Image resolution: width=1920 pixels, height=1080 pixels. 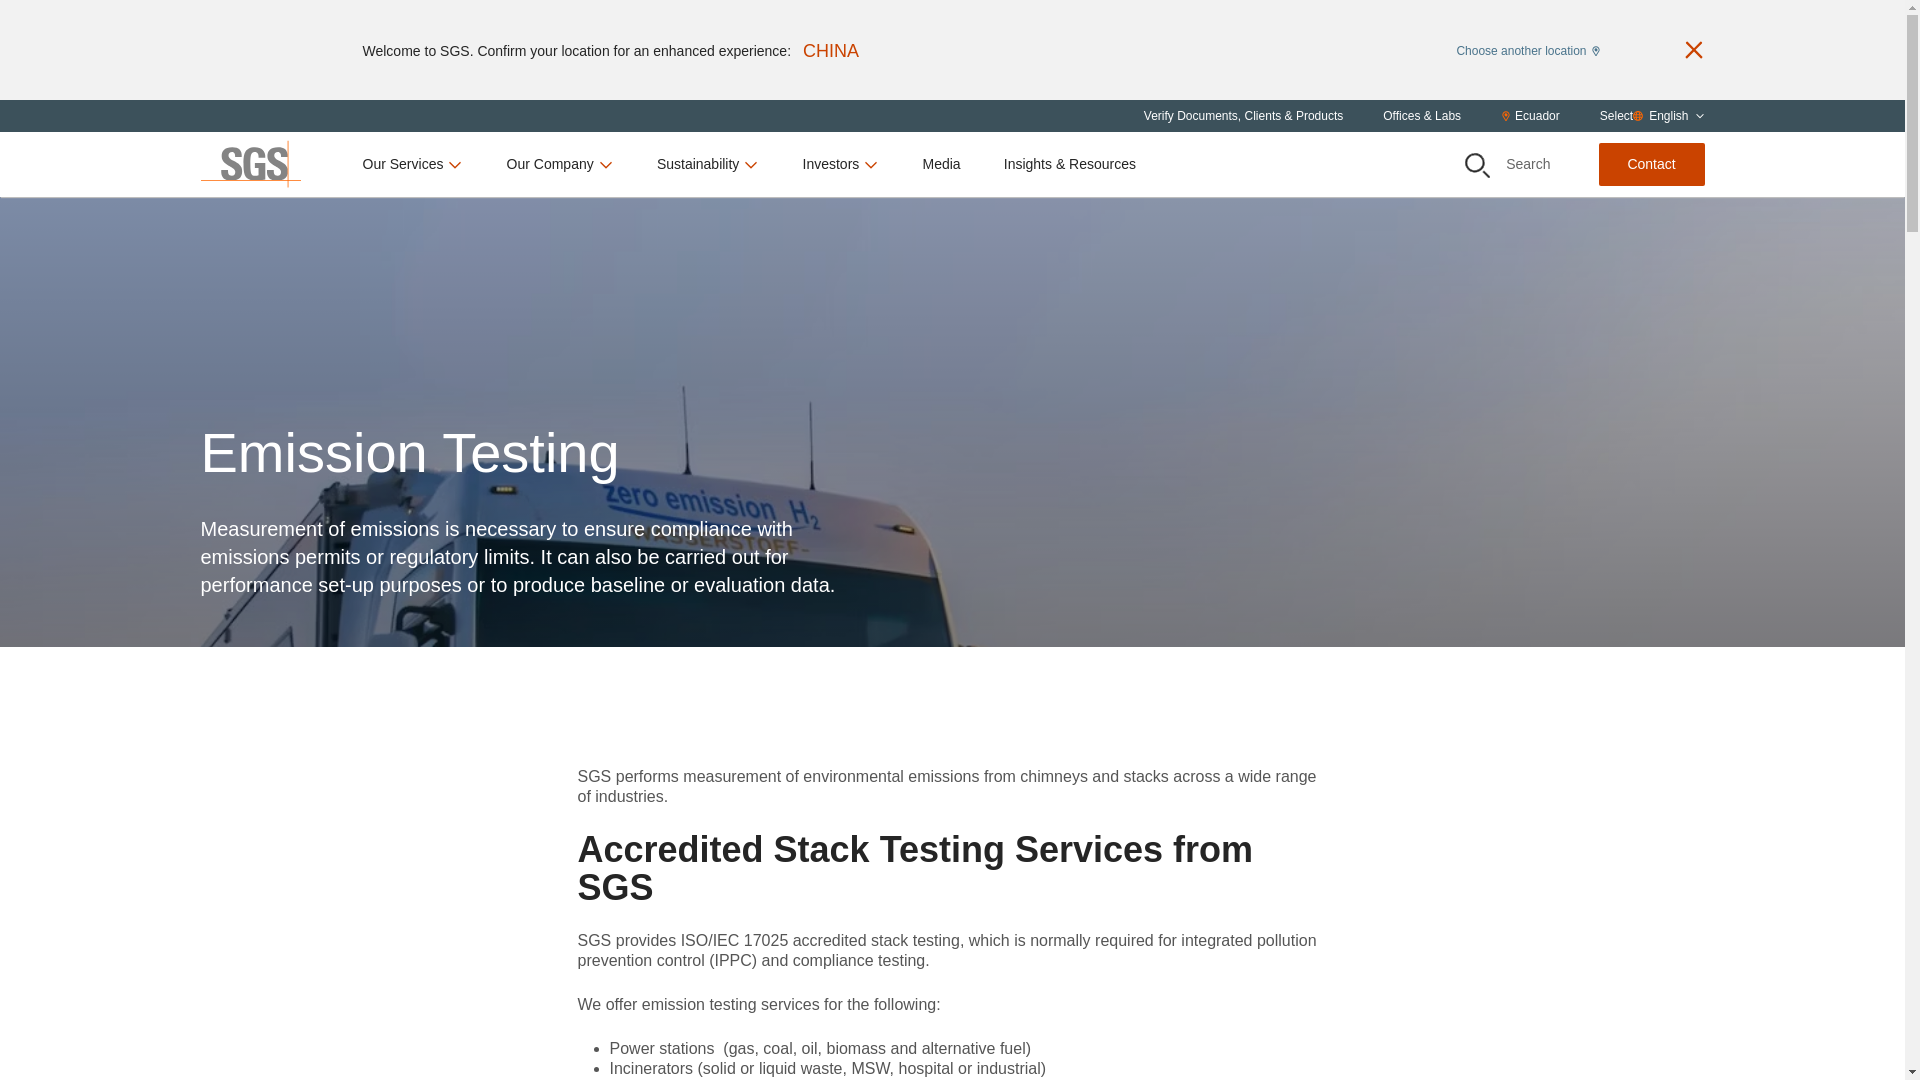 I want to click on CHINA, so click(x=830, y=50).